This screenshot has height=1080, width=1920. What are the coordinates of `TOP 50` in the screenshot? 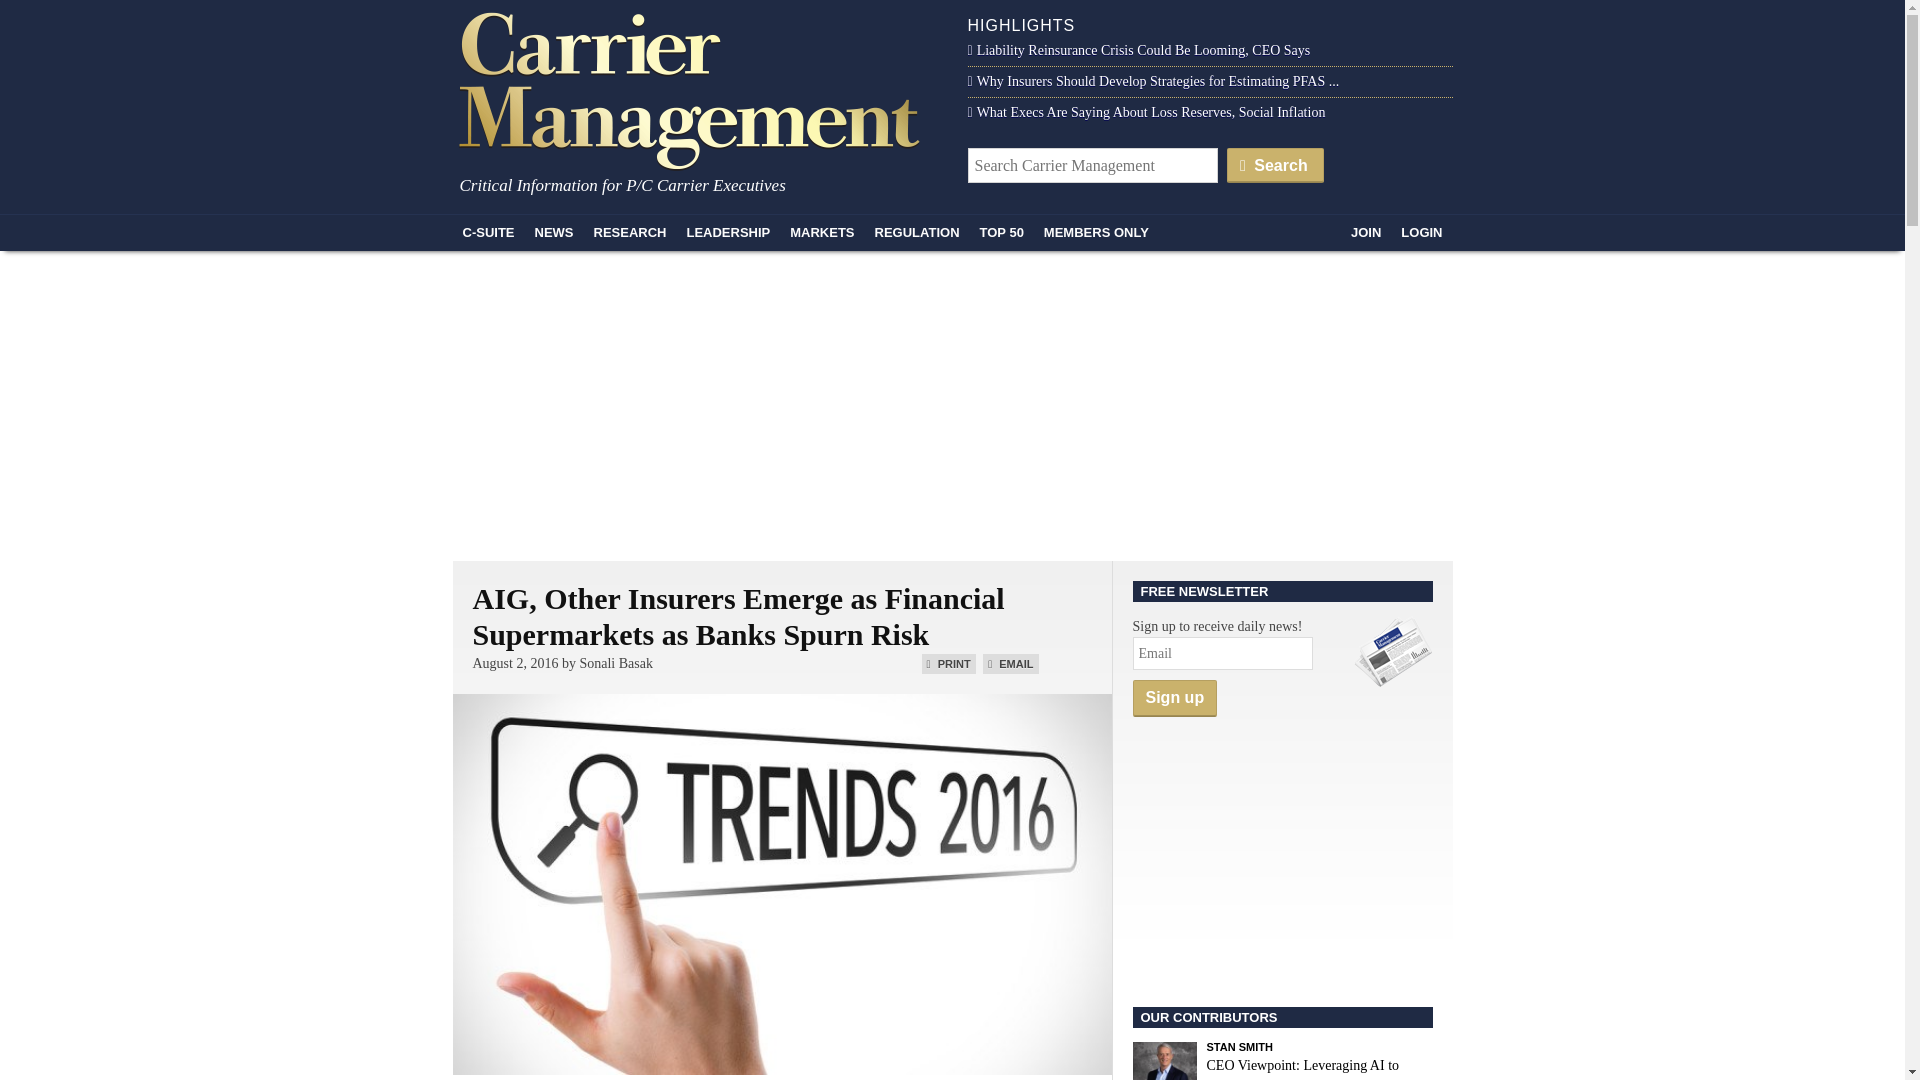 It's located at (1002, 232).